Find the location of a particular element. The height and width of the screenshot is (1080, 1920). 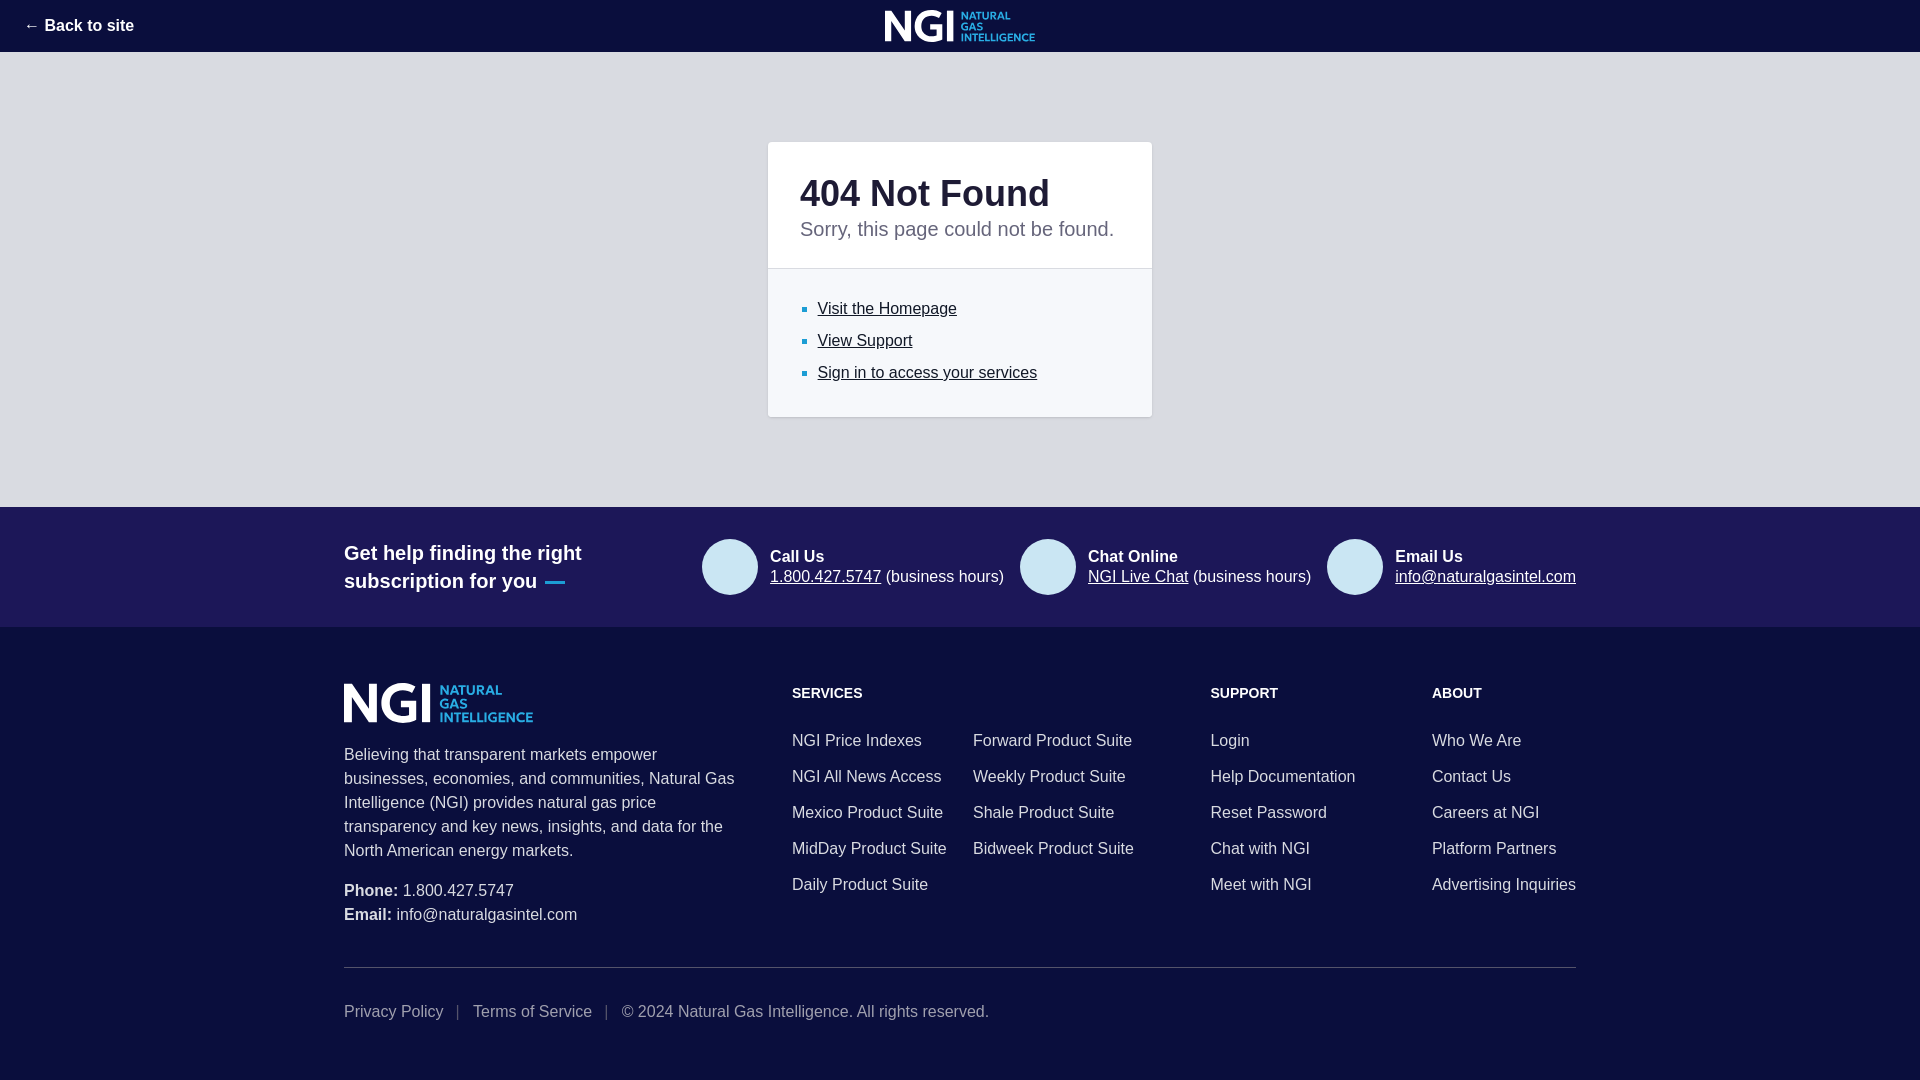

1.800.427.5747 is located at coordinates (458, 890).